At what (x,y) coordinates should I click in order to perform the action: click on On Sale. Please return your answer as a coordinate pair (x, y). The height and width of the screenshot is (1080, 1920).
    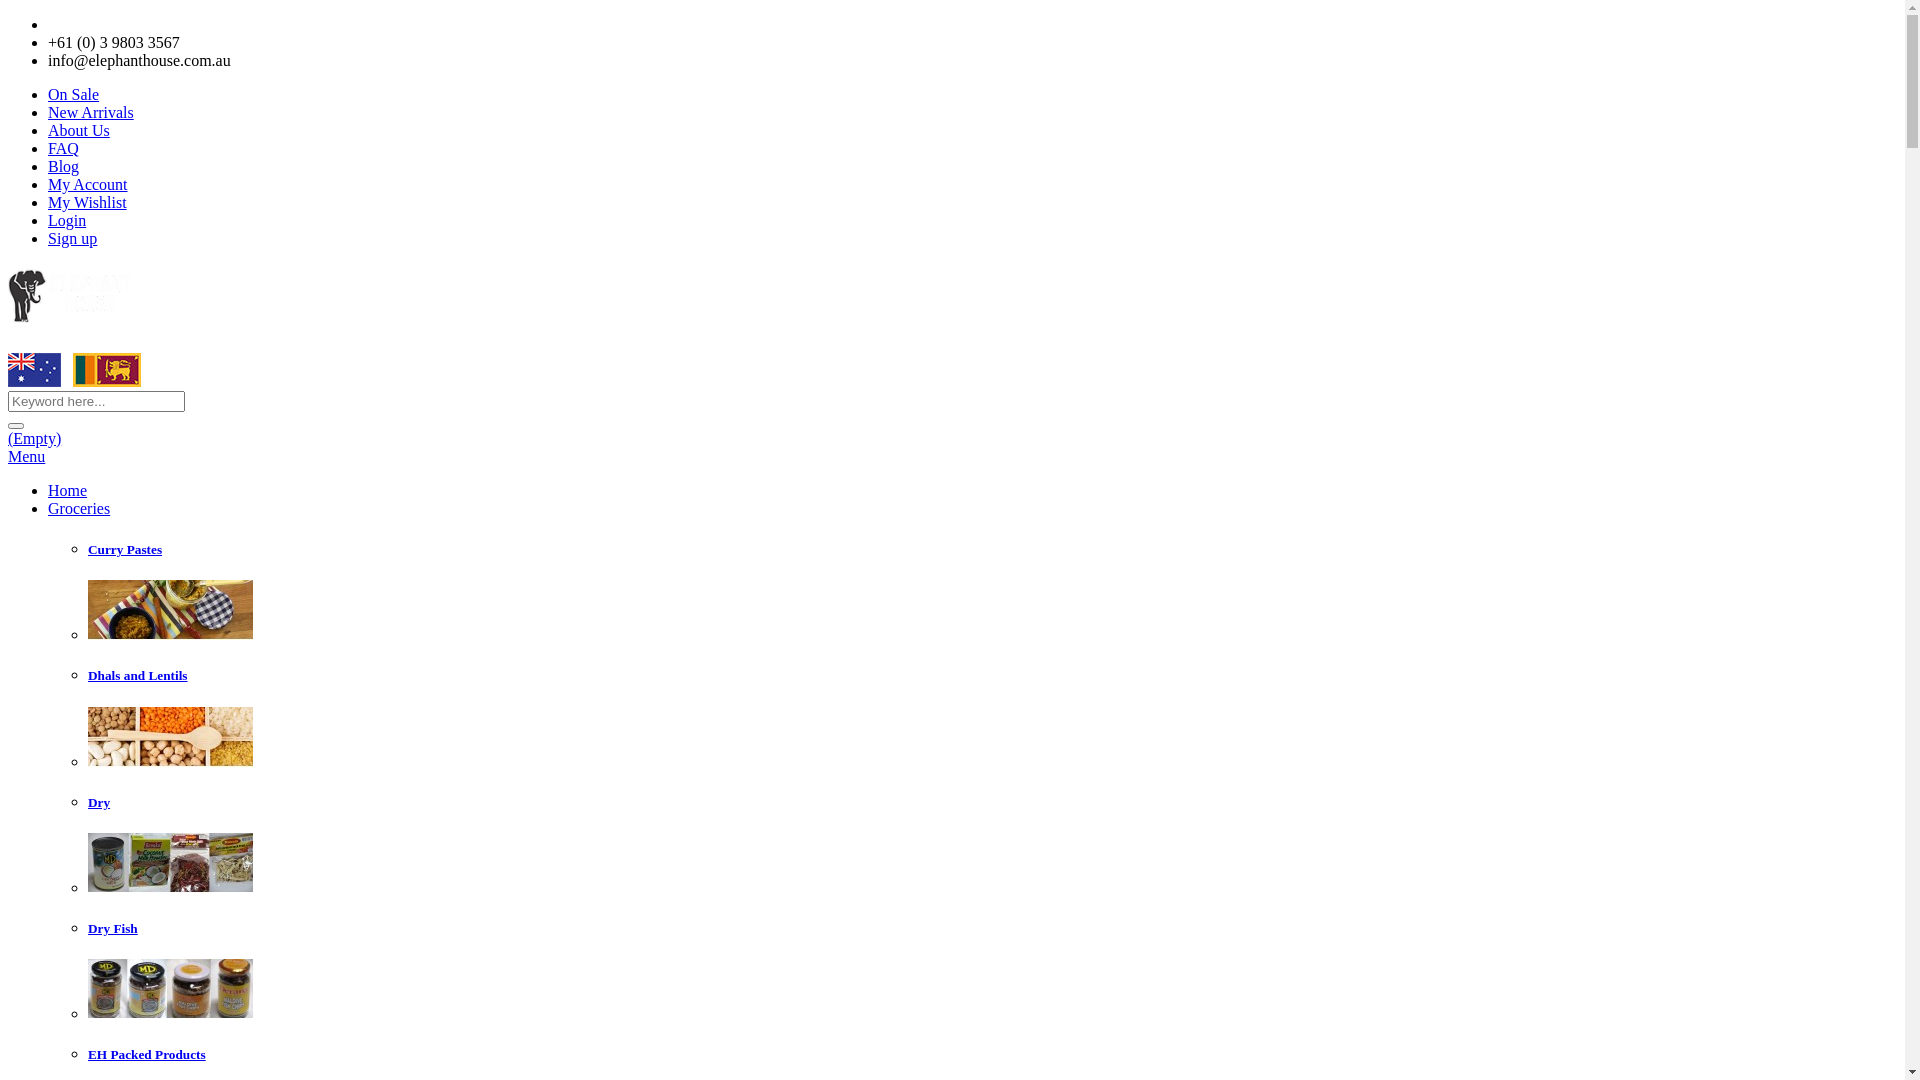
    Looking at the image, I should click on (74, 94).